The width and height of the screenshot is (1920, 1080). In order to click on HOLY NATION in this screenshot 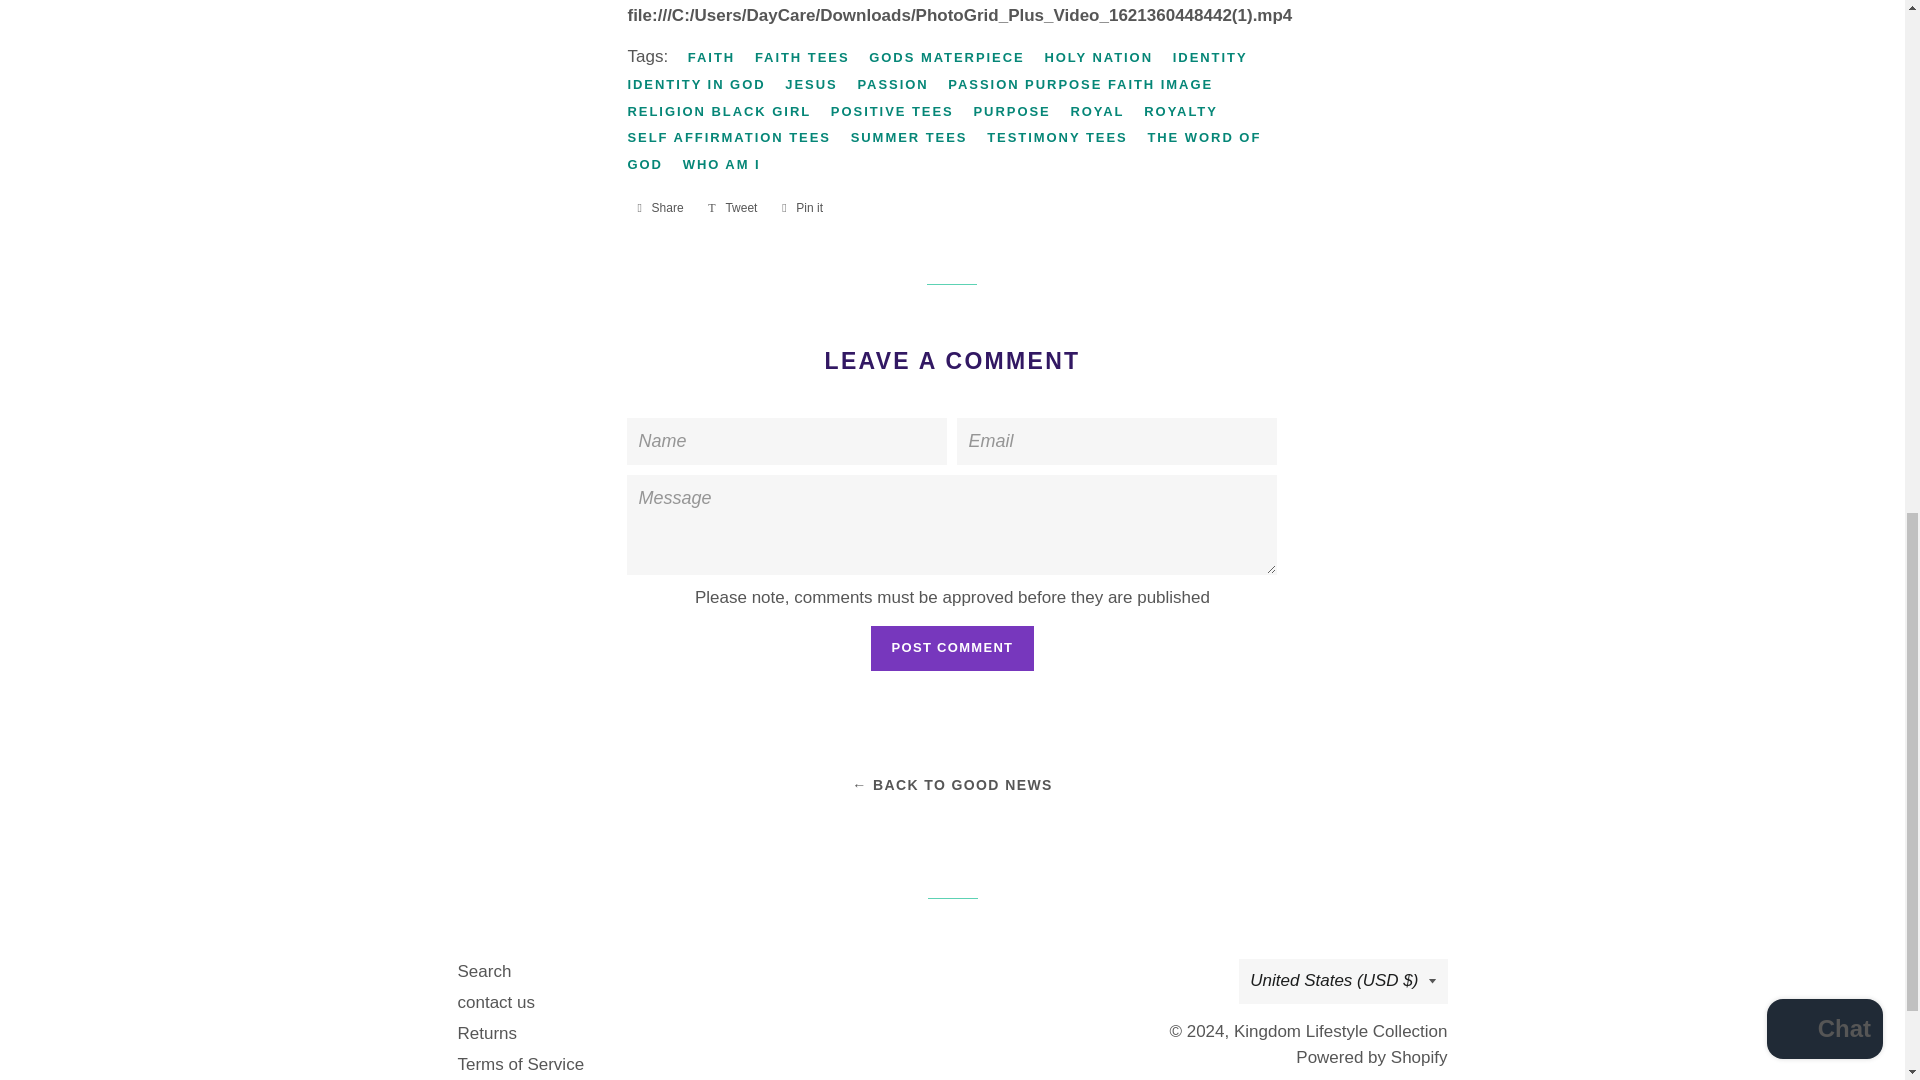, I will do `click(1106, 58)`.